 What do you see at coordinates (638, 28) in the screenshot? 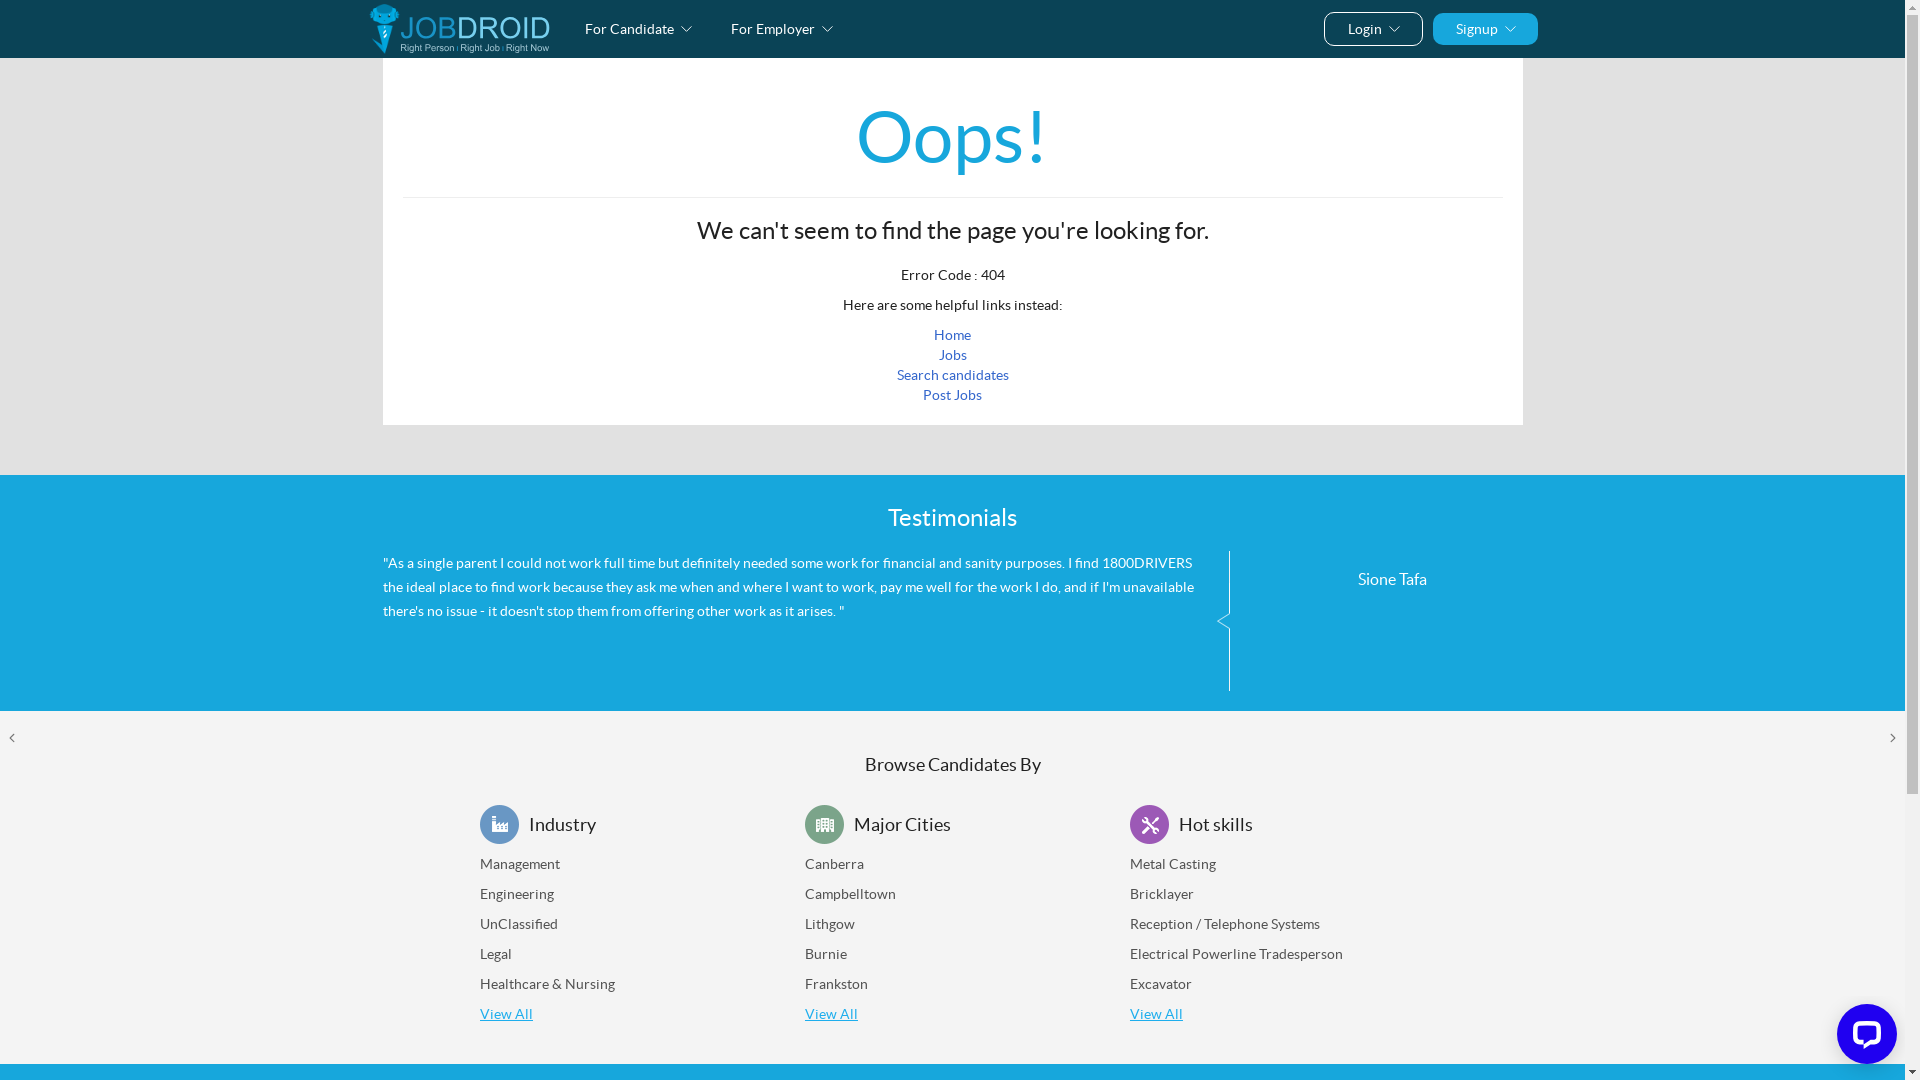
I see ` For Candidate` at bounding box center [638, 28].